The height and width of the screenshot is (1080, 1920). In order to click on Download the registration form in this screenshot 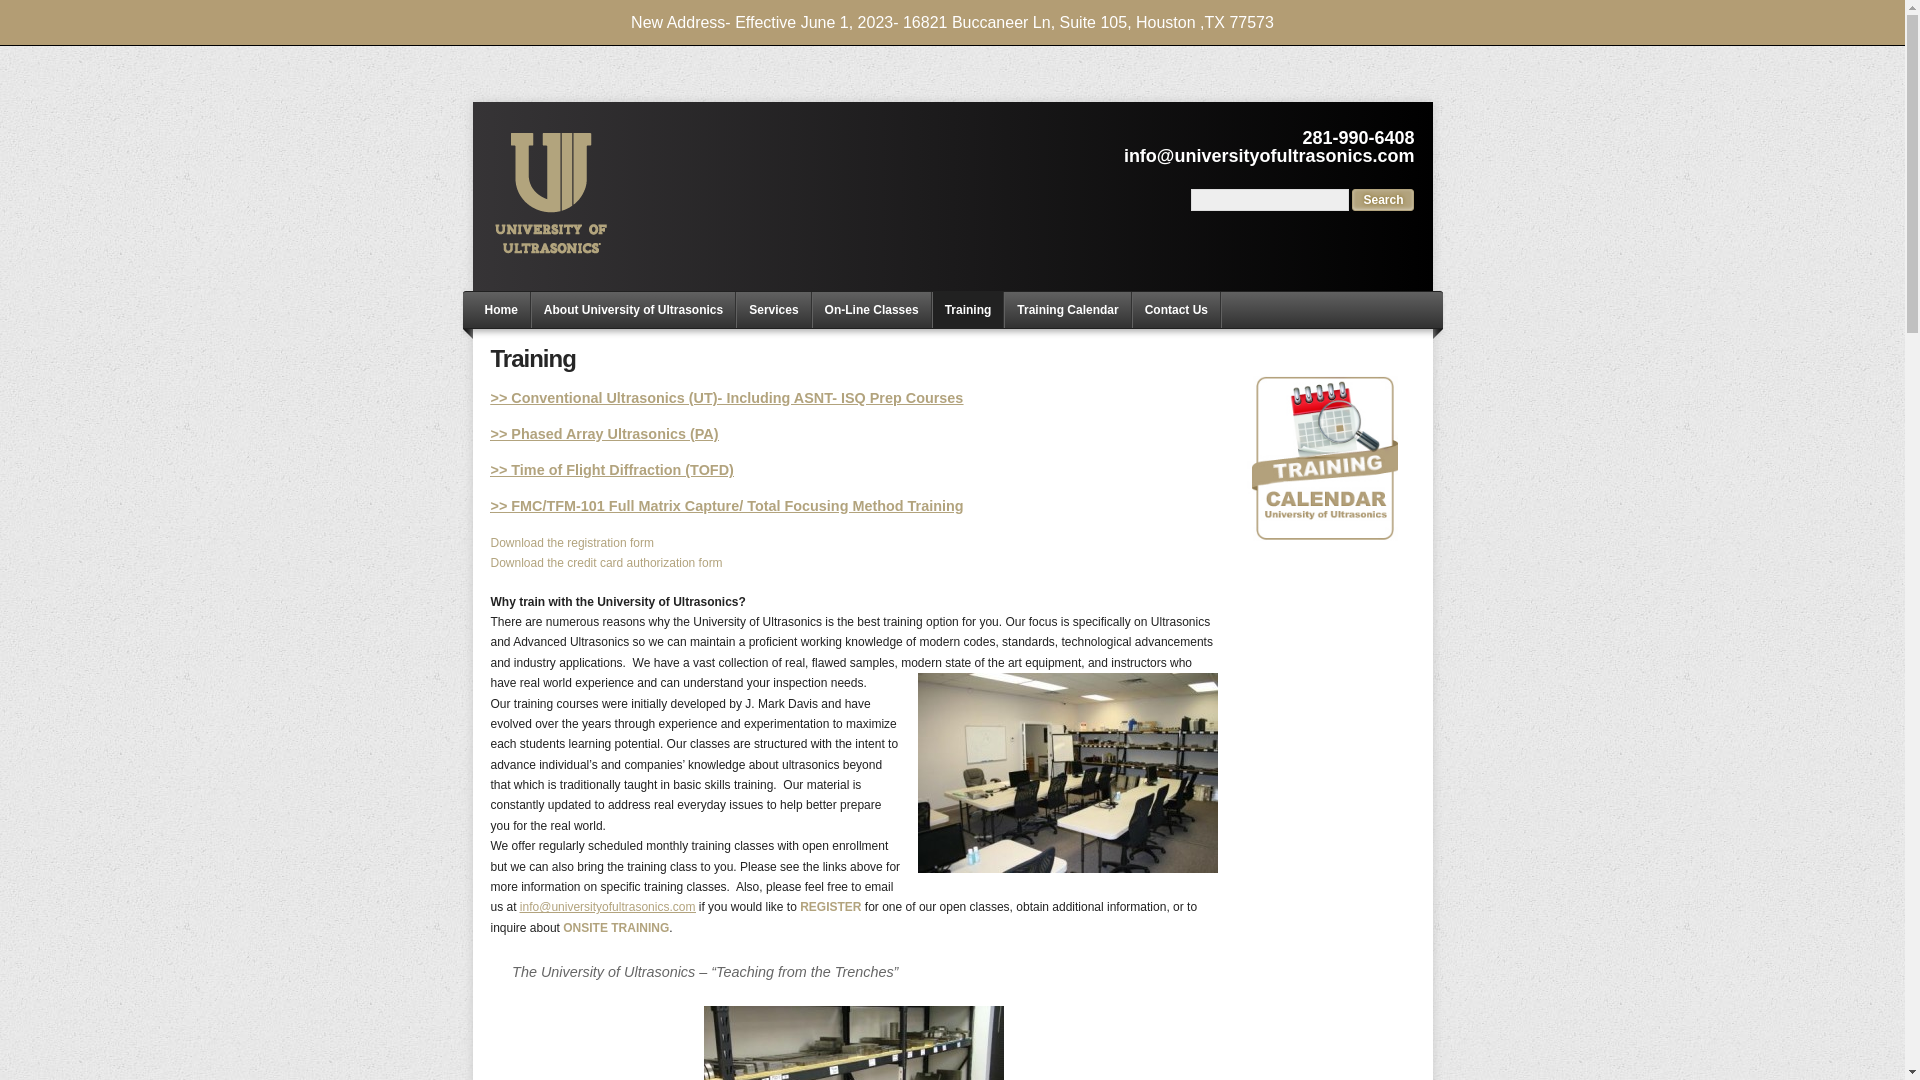, I will do `click(570, 542)`.